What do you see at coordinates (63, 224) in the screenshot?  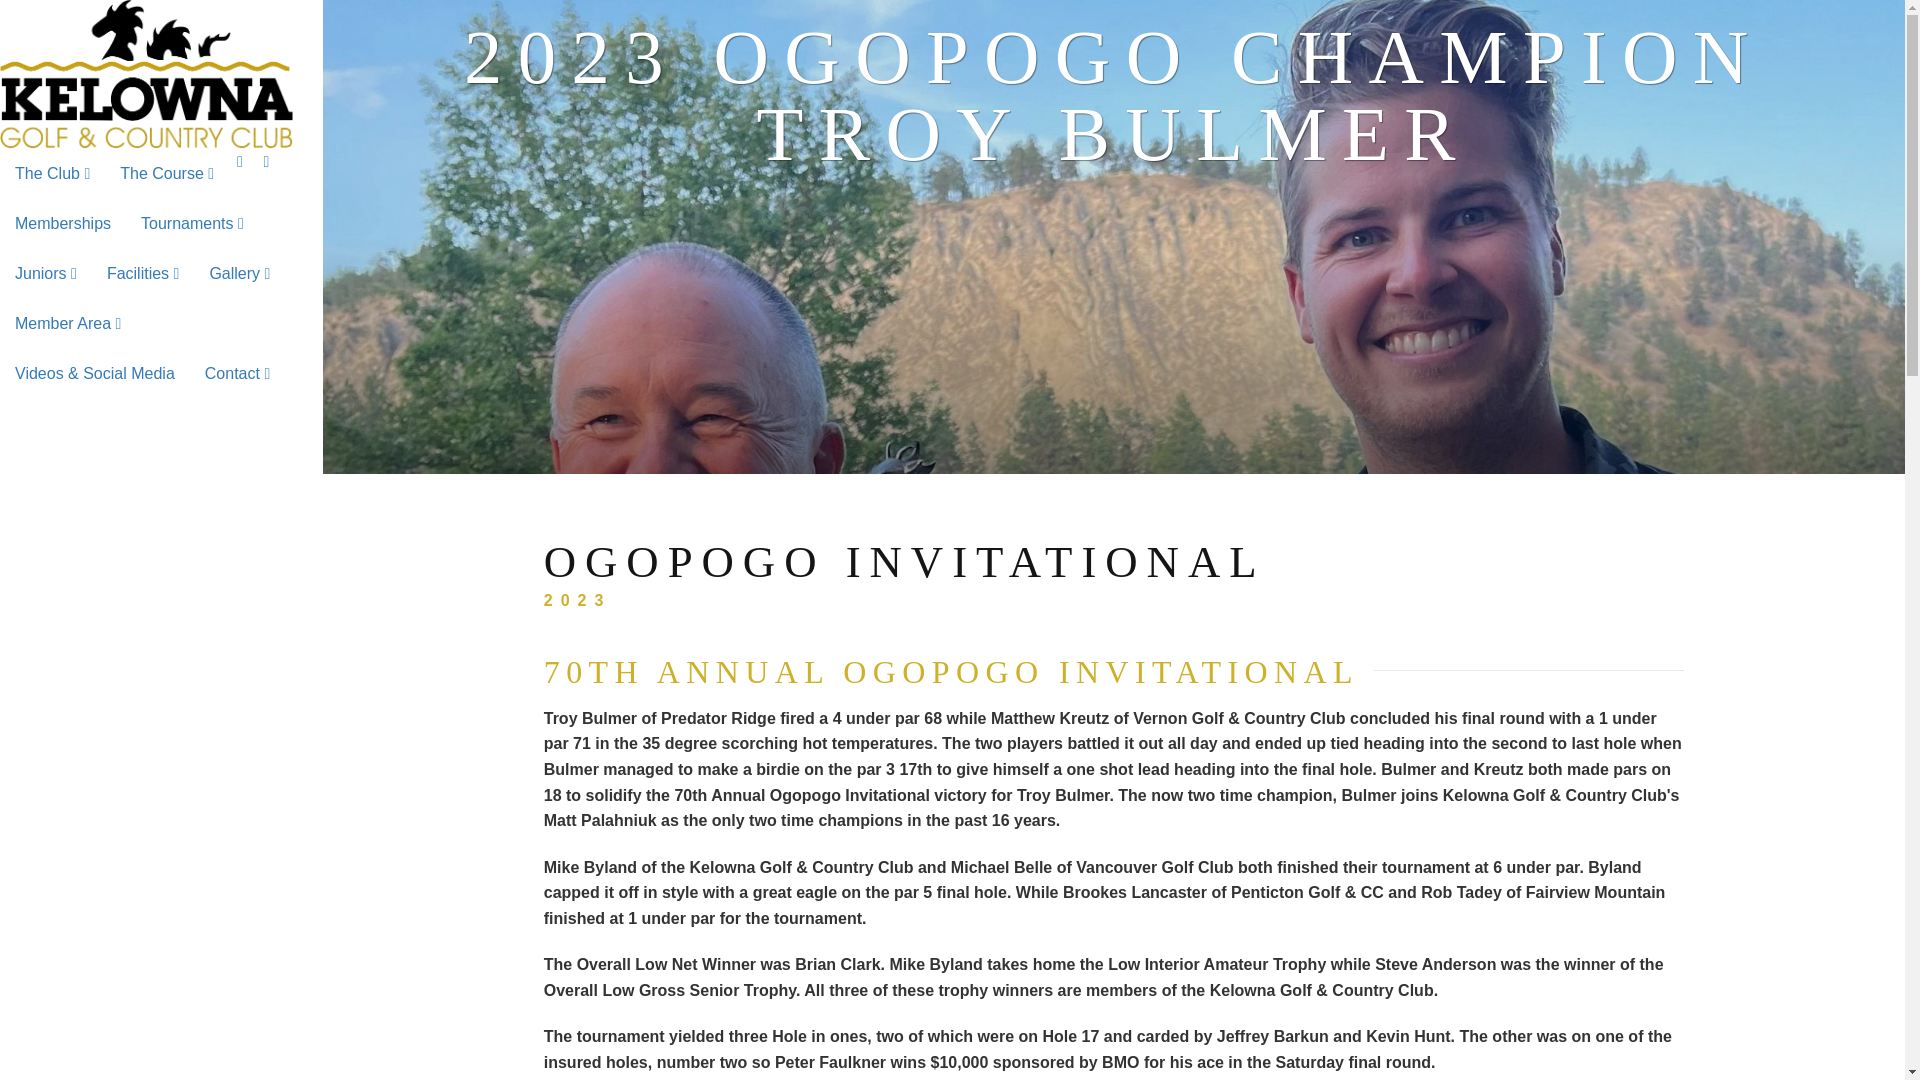 I see `Memberships` at bounding box center [63, 224].